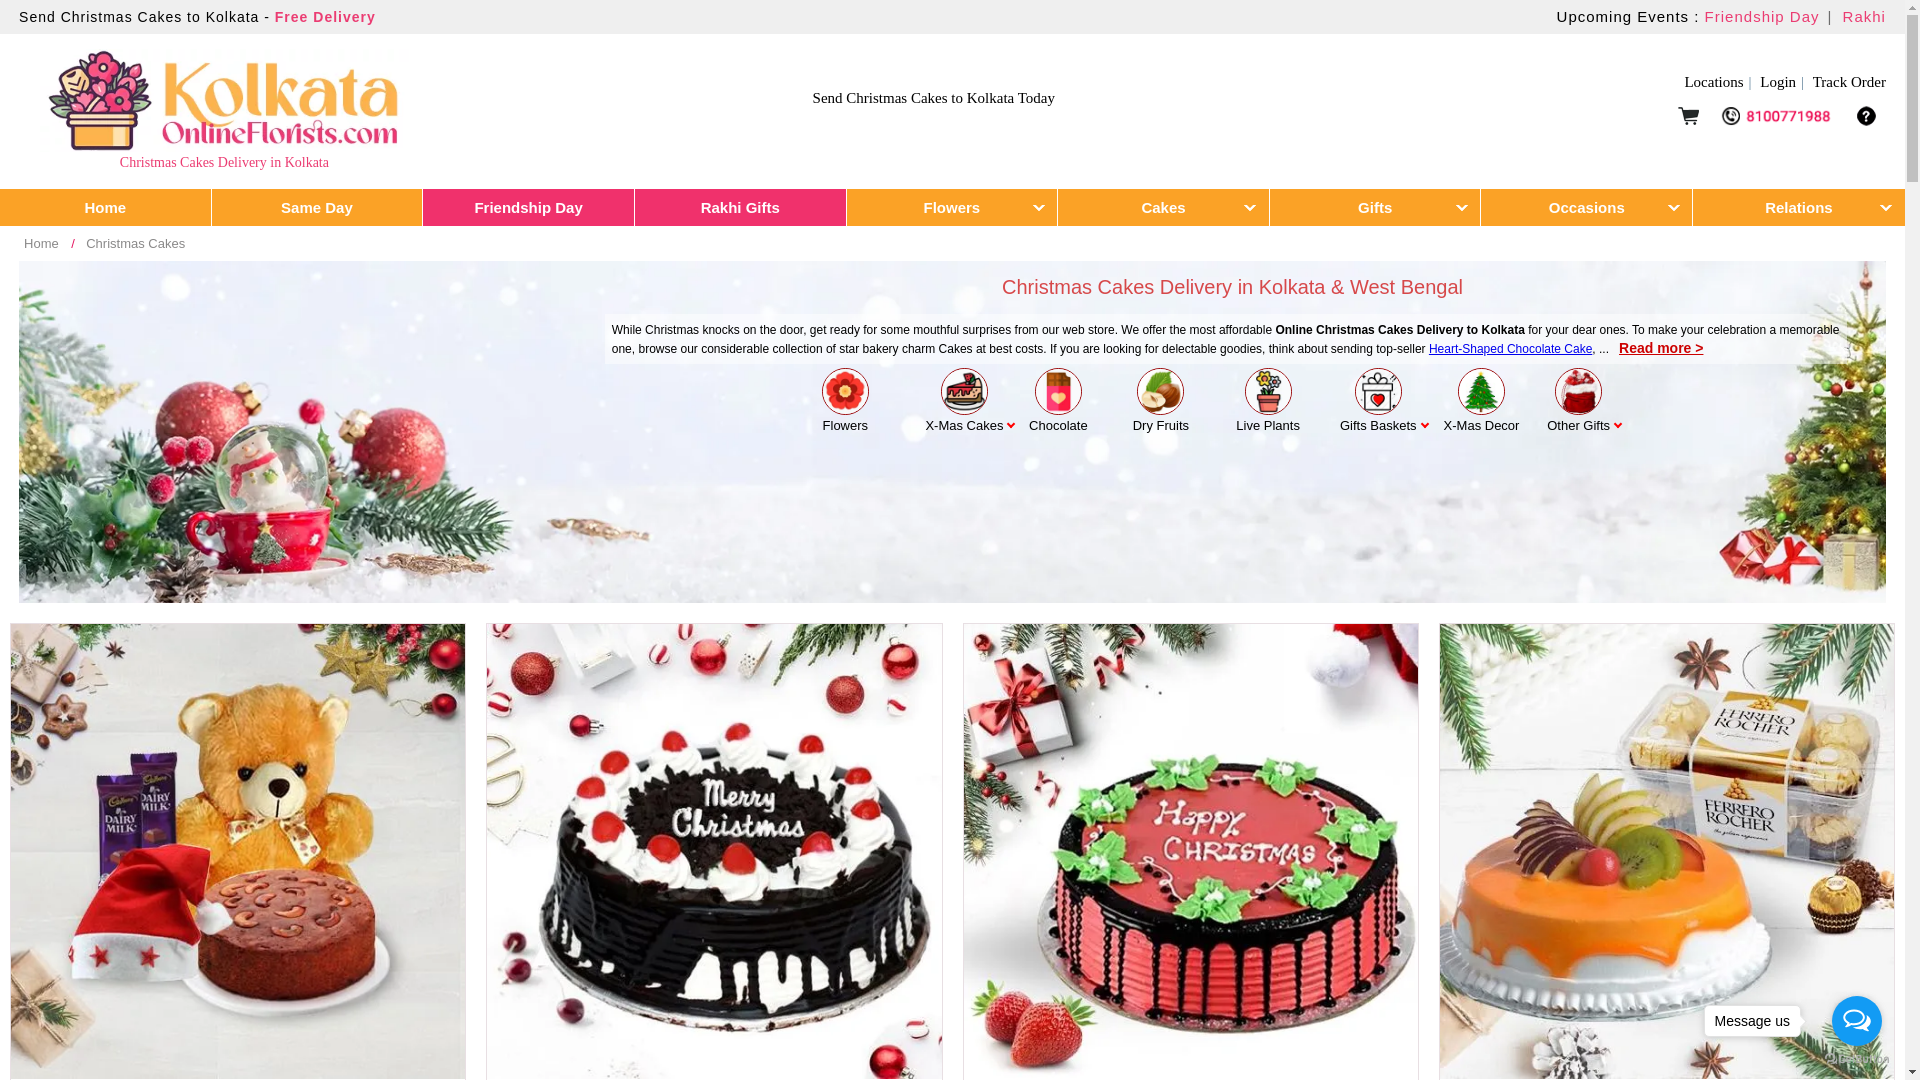 This screenshot has height=1080, width=1920. What do you see at coordinates (952, 207) in the screenshot?
I see `Flowers` at bounding box center [952, 207].